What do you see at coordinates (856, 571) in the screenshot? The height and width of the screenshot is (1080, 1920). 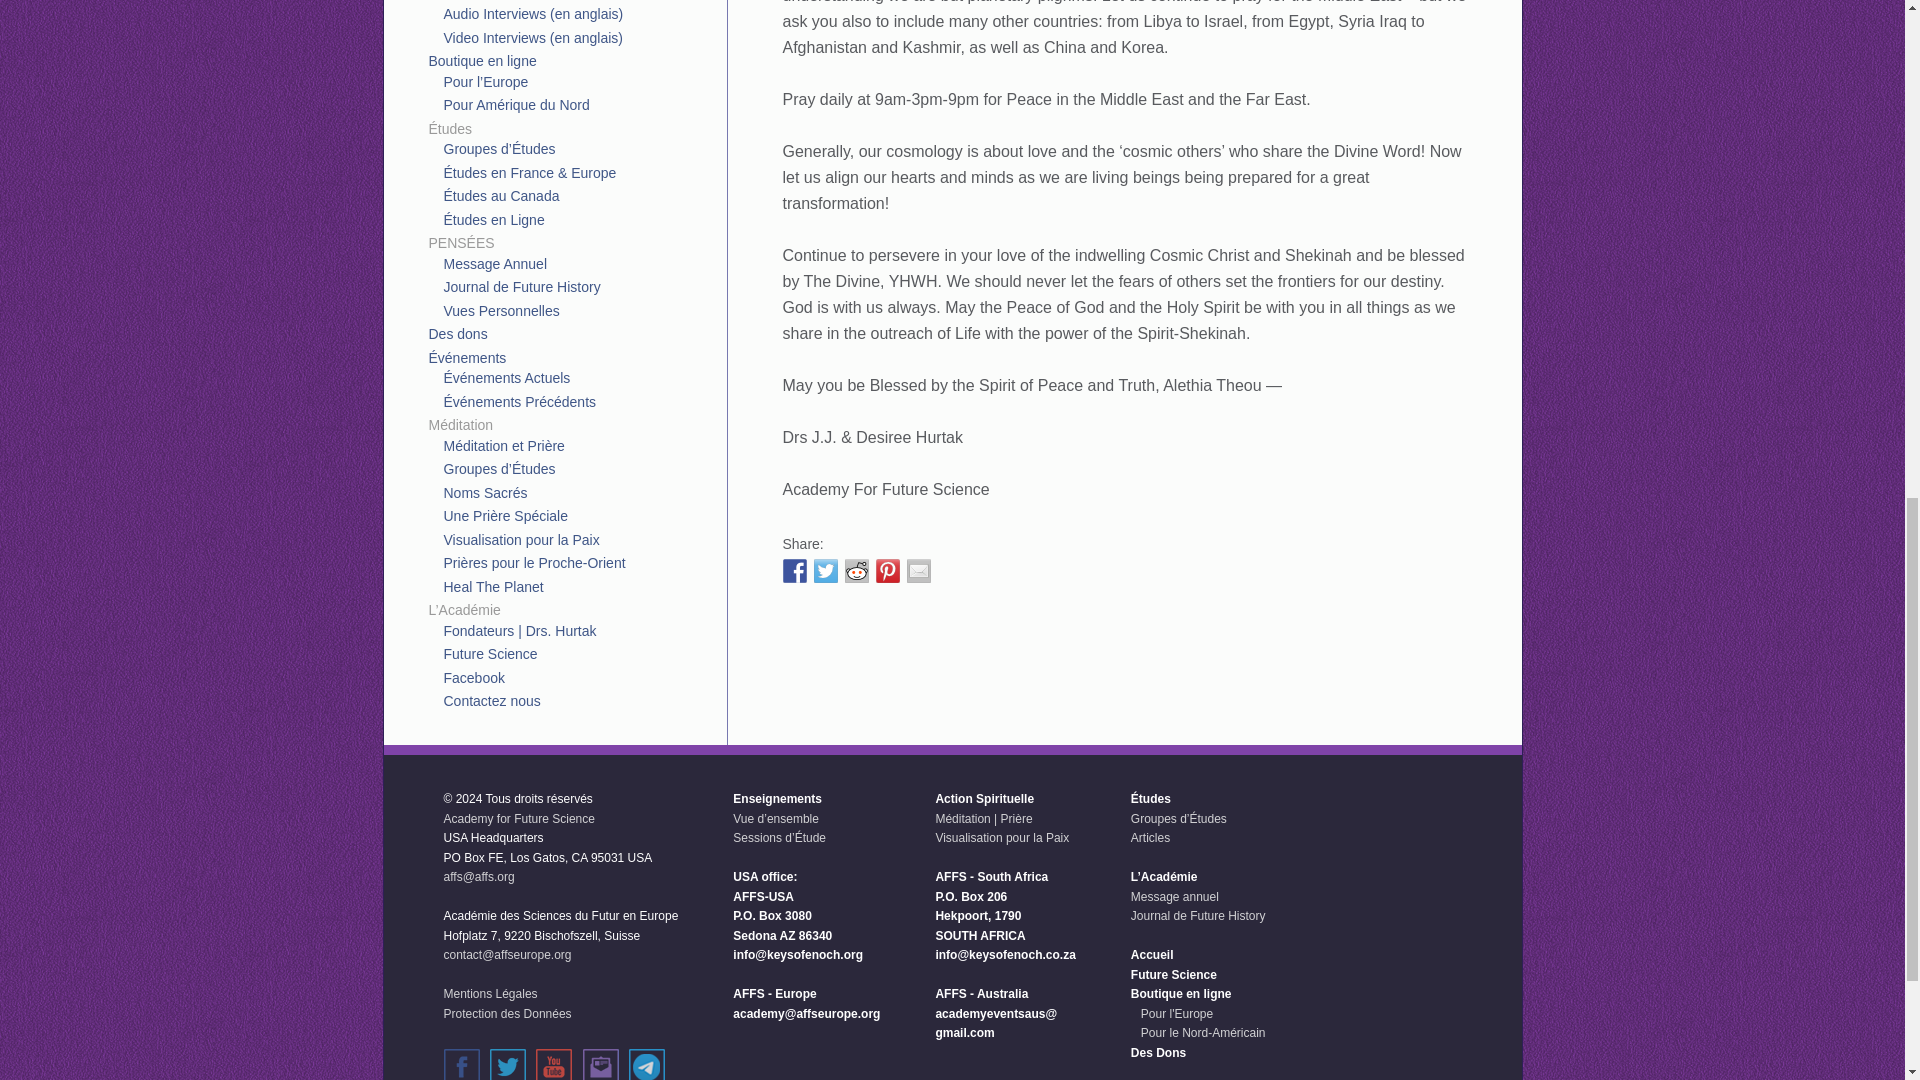 I see `Share on Reddit` at bounding box center [856, 571].